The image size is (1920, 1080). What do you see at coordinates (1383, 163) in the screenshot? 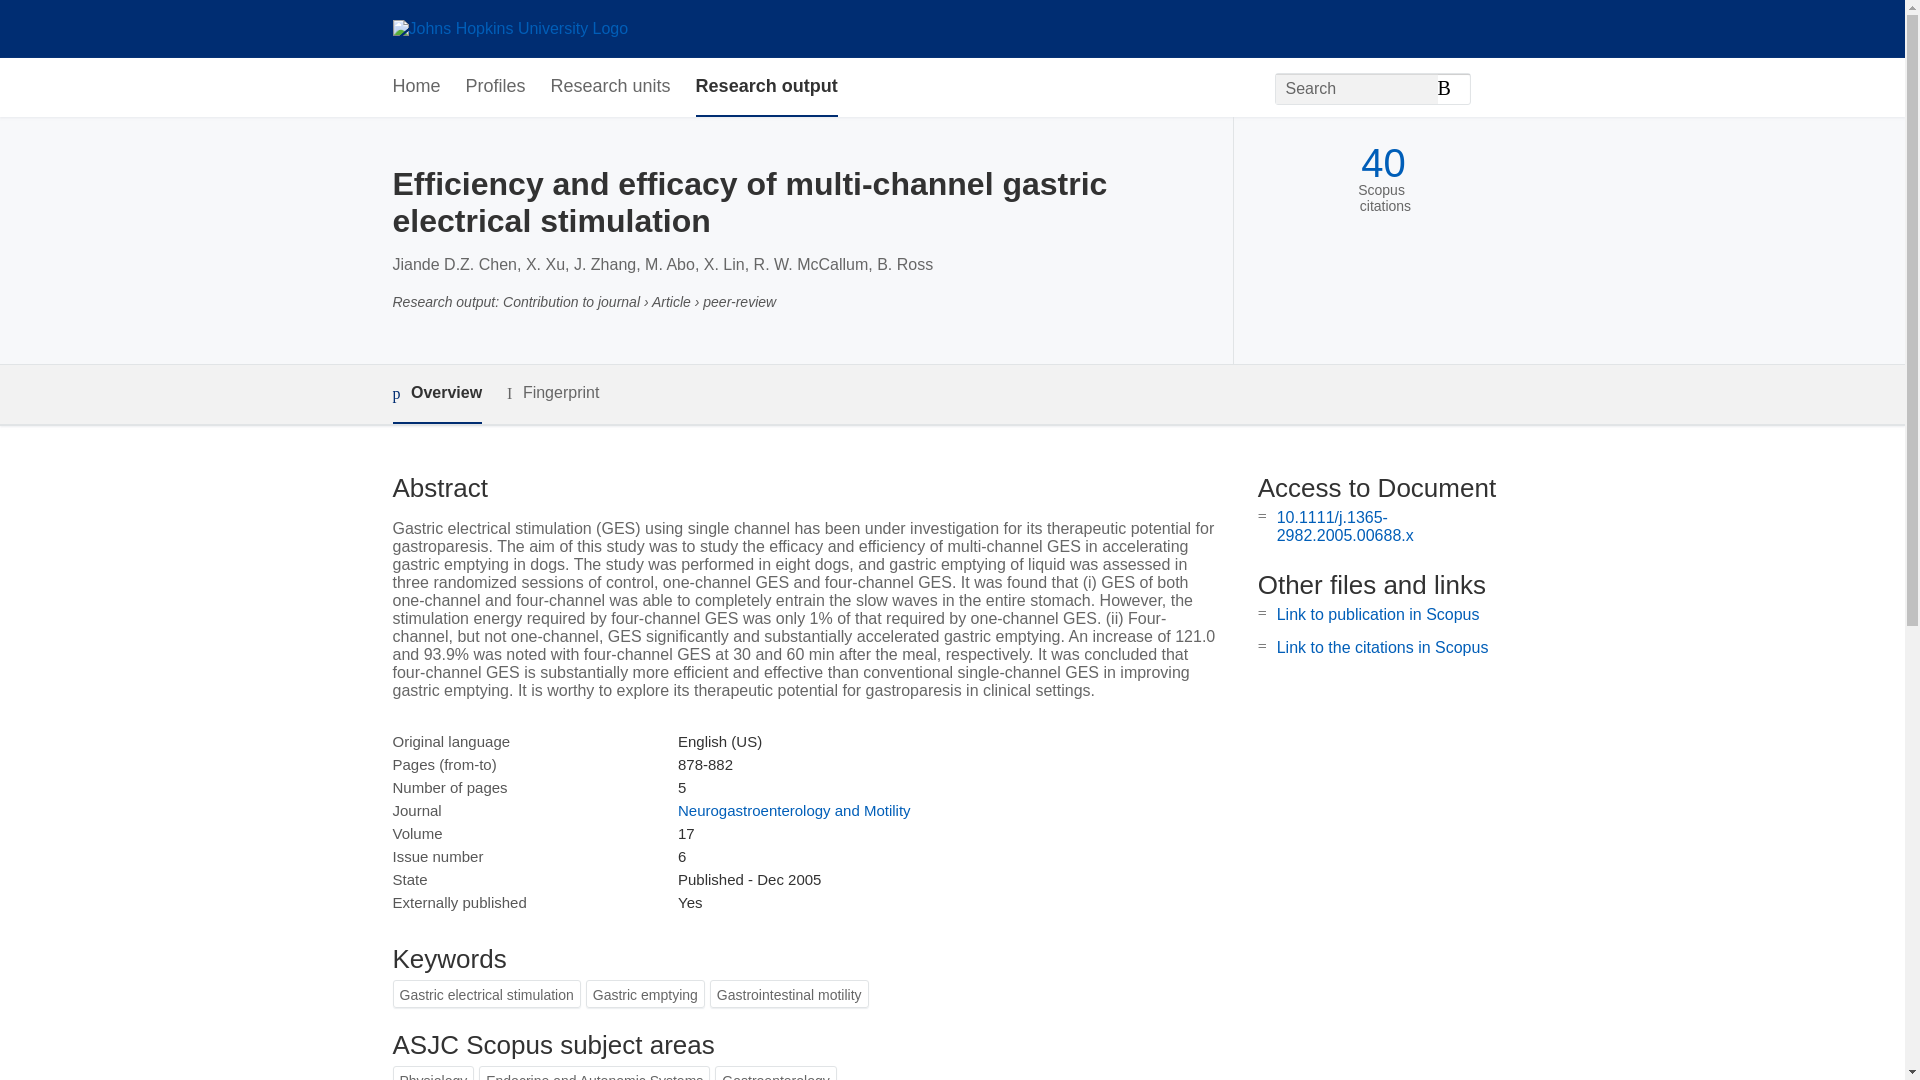
I see `40` at bounding box center [1383, 163].